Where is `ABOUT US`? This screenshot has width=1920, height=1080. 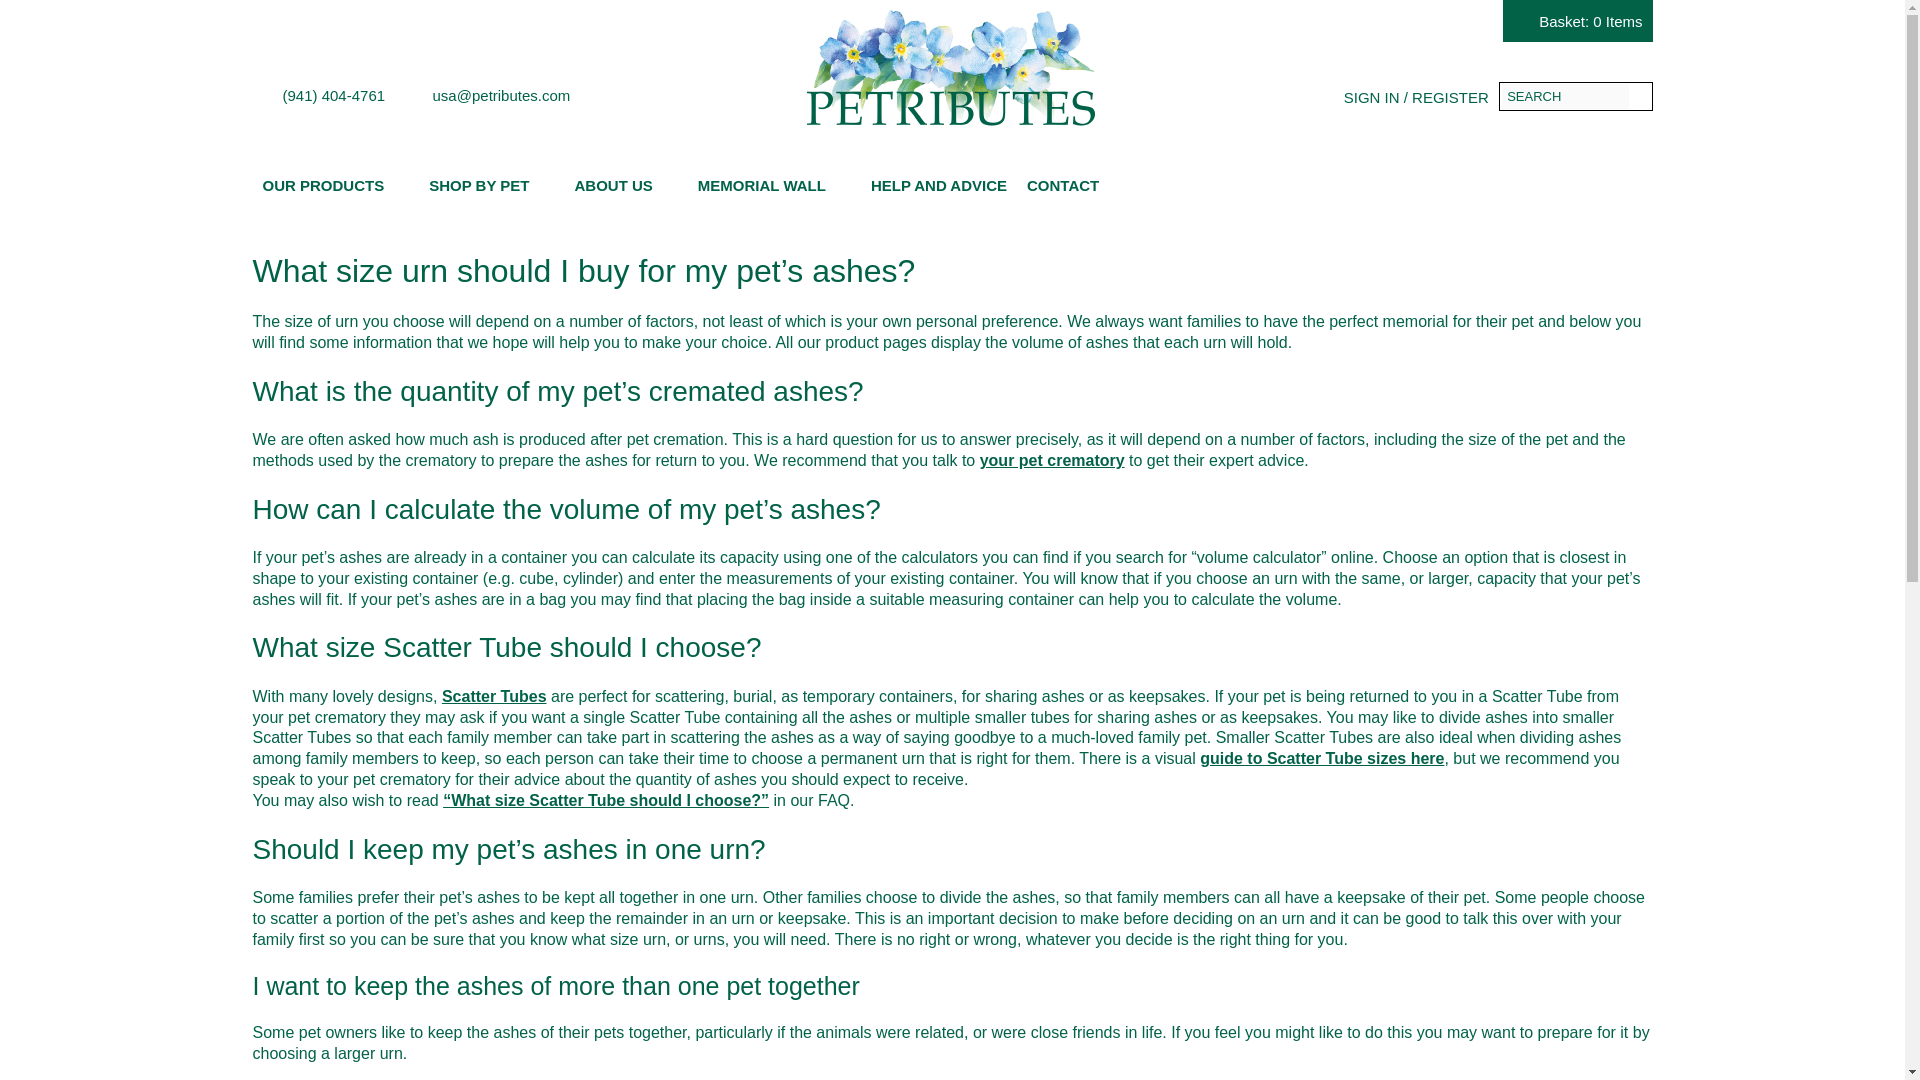
ABOUT US is located at coordinates (626, 184).